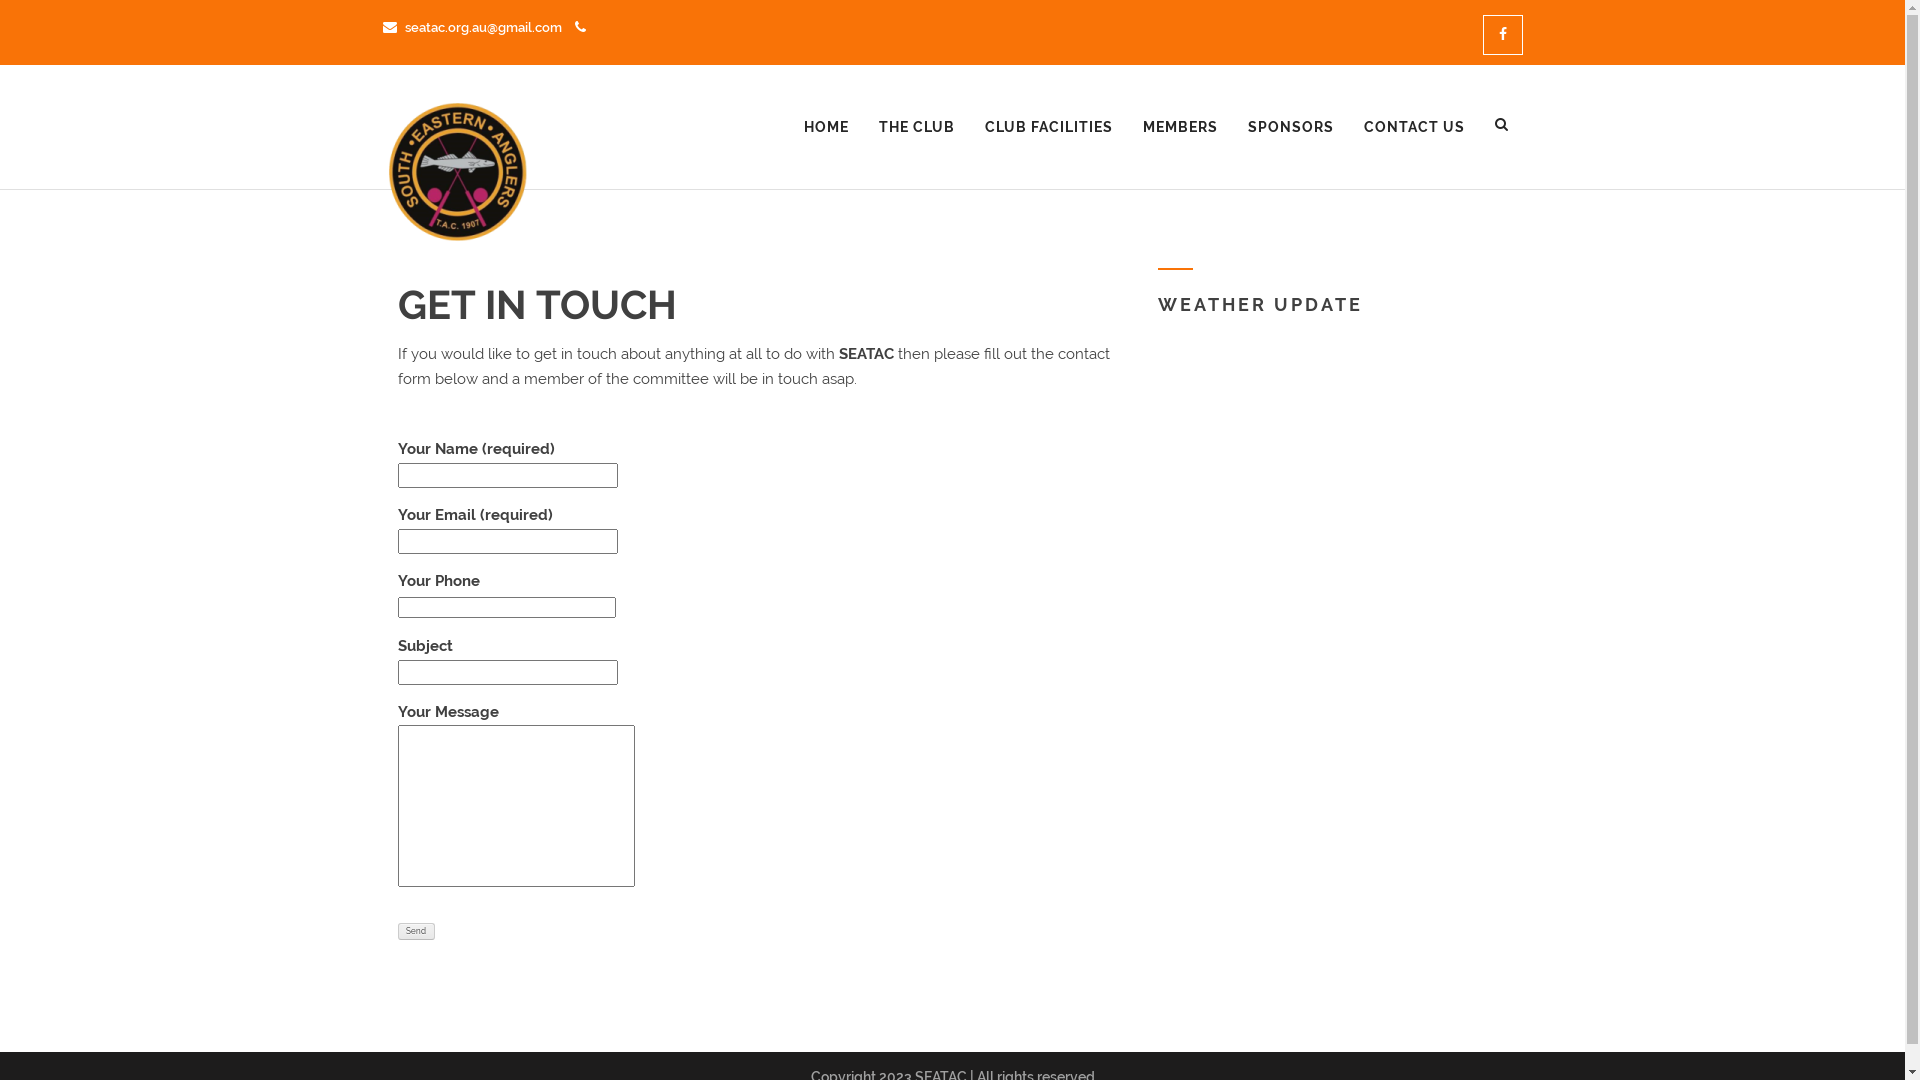 The height and width of the screenshot is (1080, 1920). I want to click on THE CLUB, so click(917, 127).